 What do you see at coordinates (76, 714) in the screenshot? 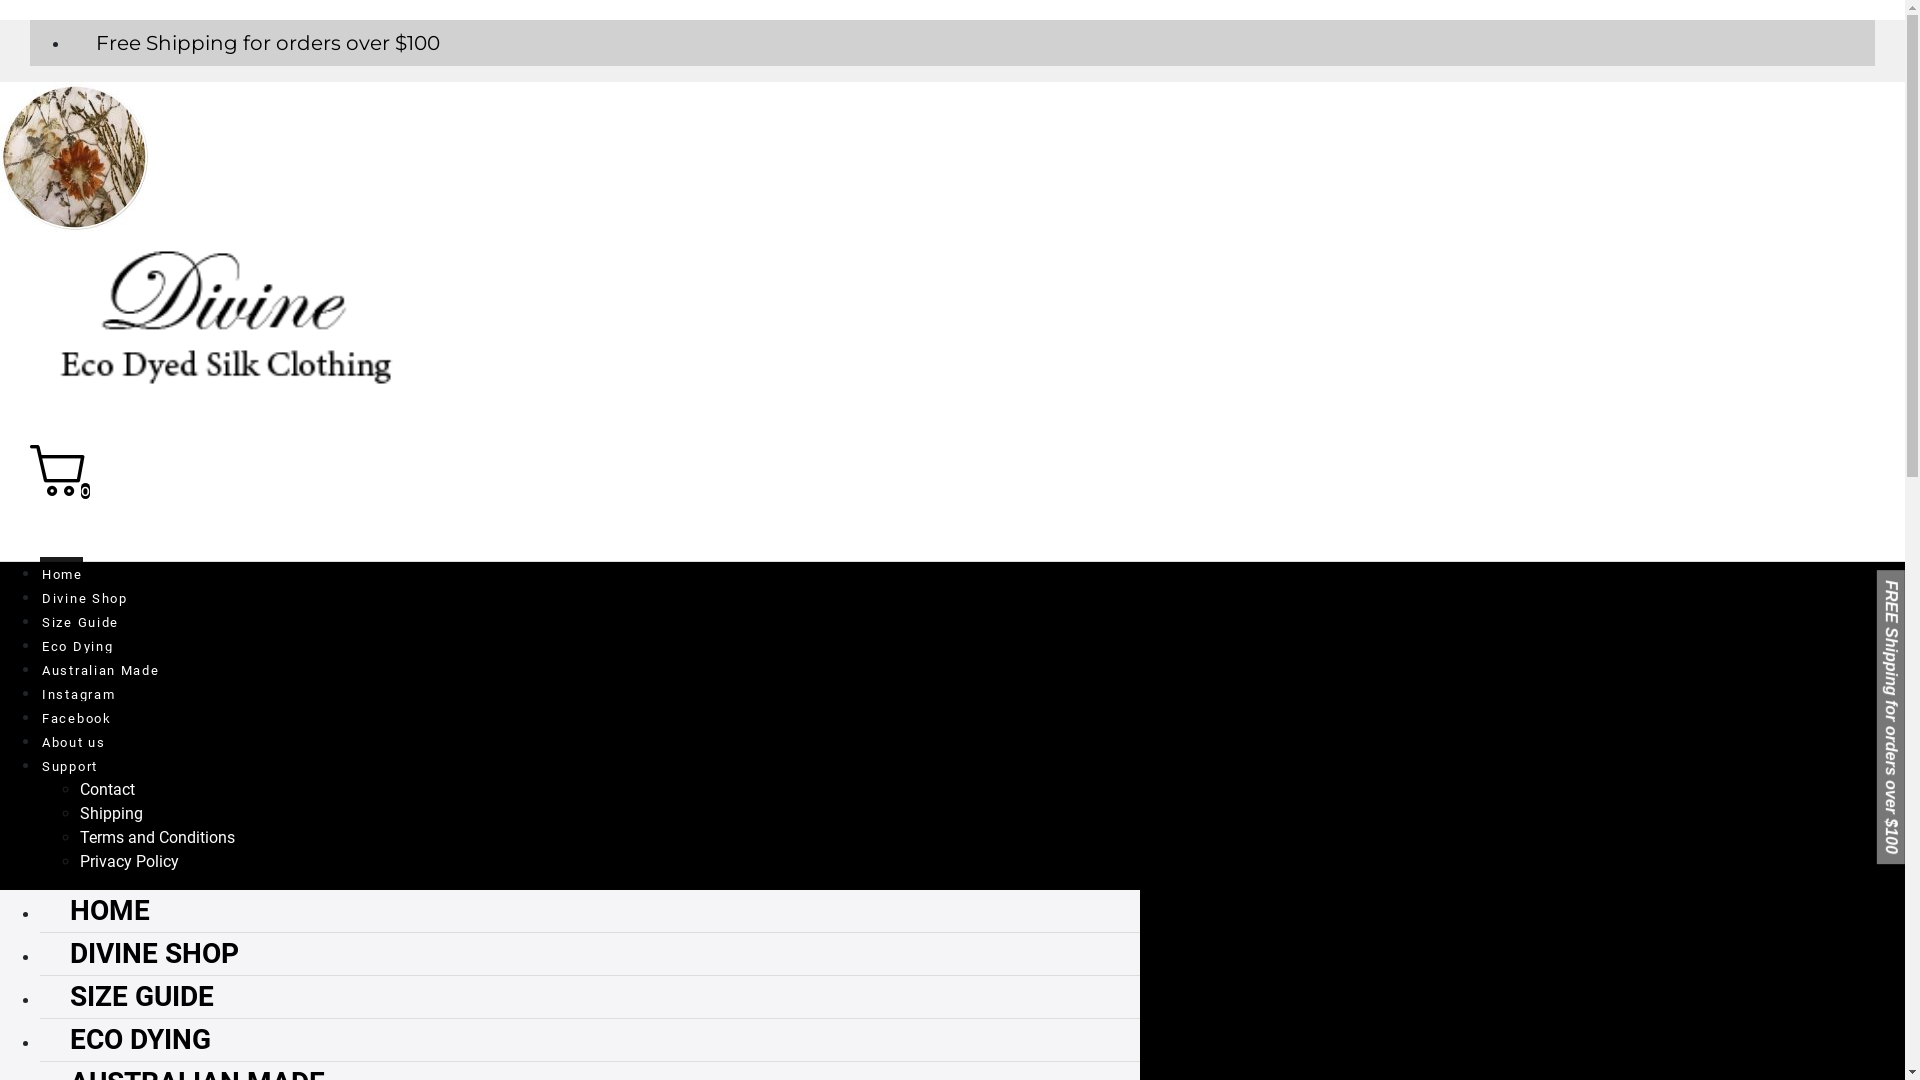
I see `Facebook` at bounding box center [76, 714].